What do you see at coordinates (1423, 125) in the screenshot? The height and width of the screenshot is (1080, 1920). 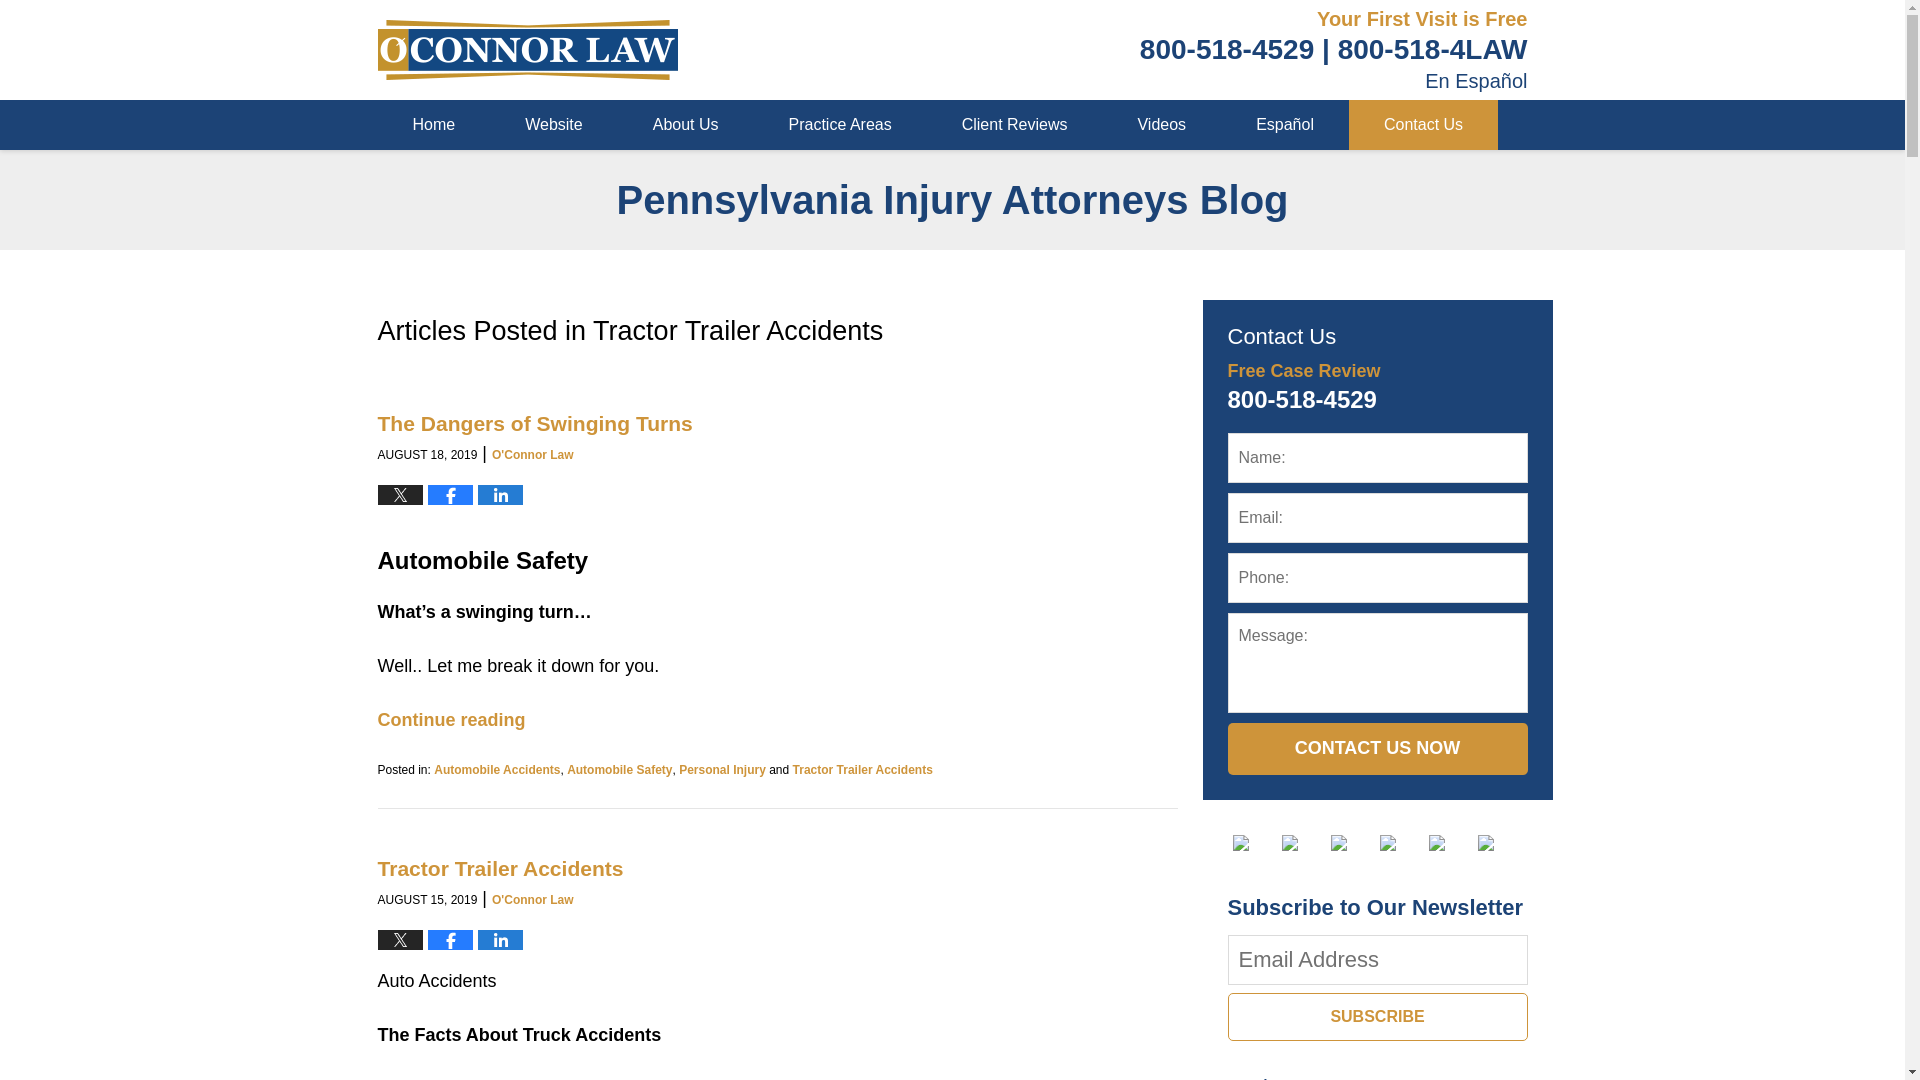 I see `Contact Us` at bounding box center [1423, 125].